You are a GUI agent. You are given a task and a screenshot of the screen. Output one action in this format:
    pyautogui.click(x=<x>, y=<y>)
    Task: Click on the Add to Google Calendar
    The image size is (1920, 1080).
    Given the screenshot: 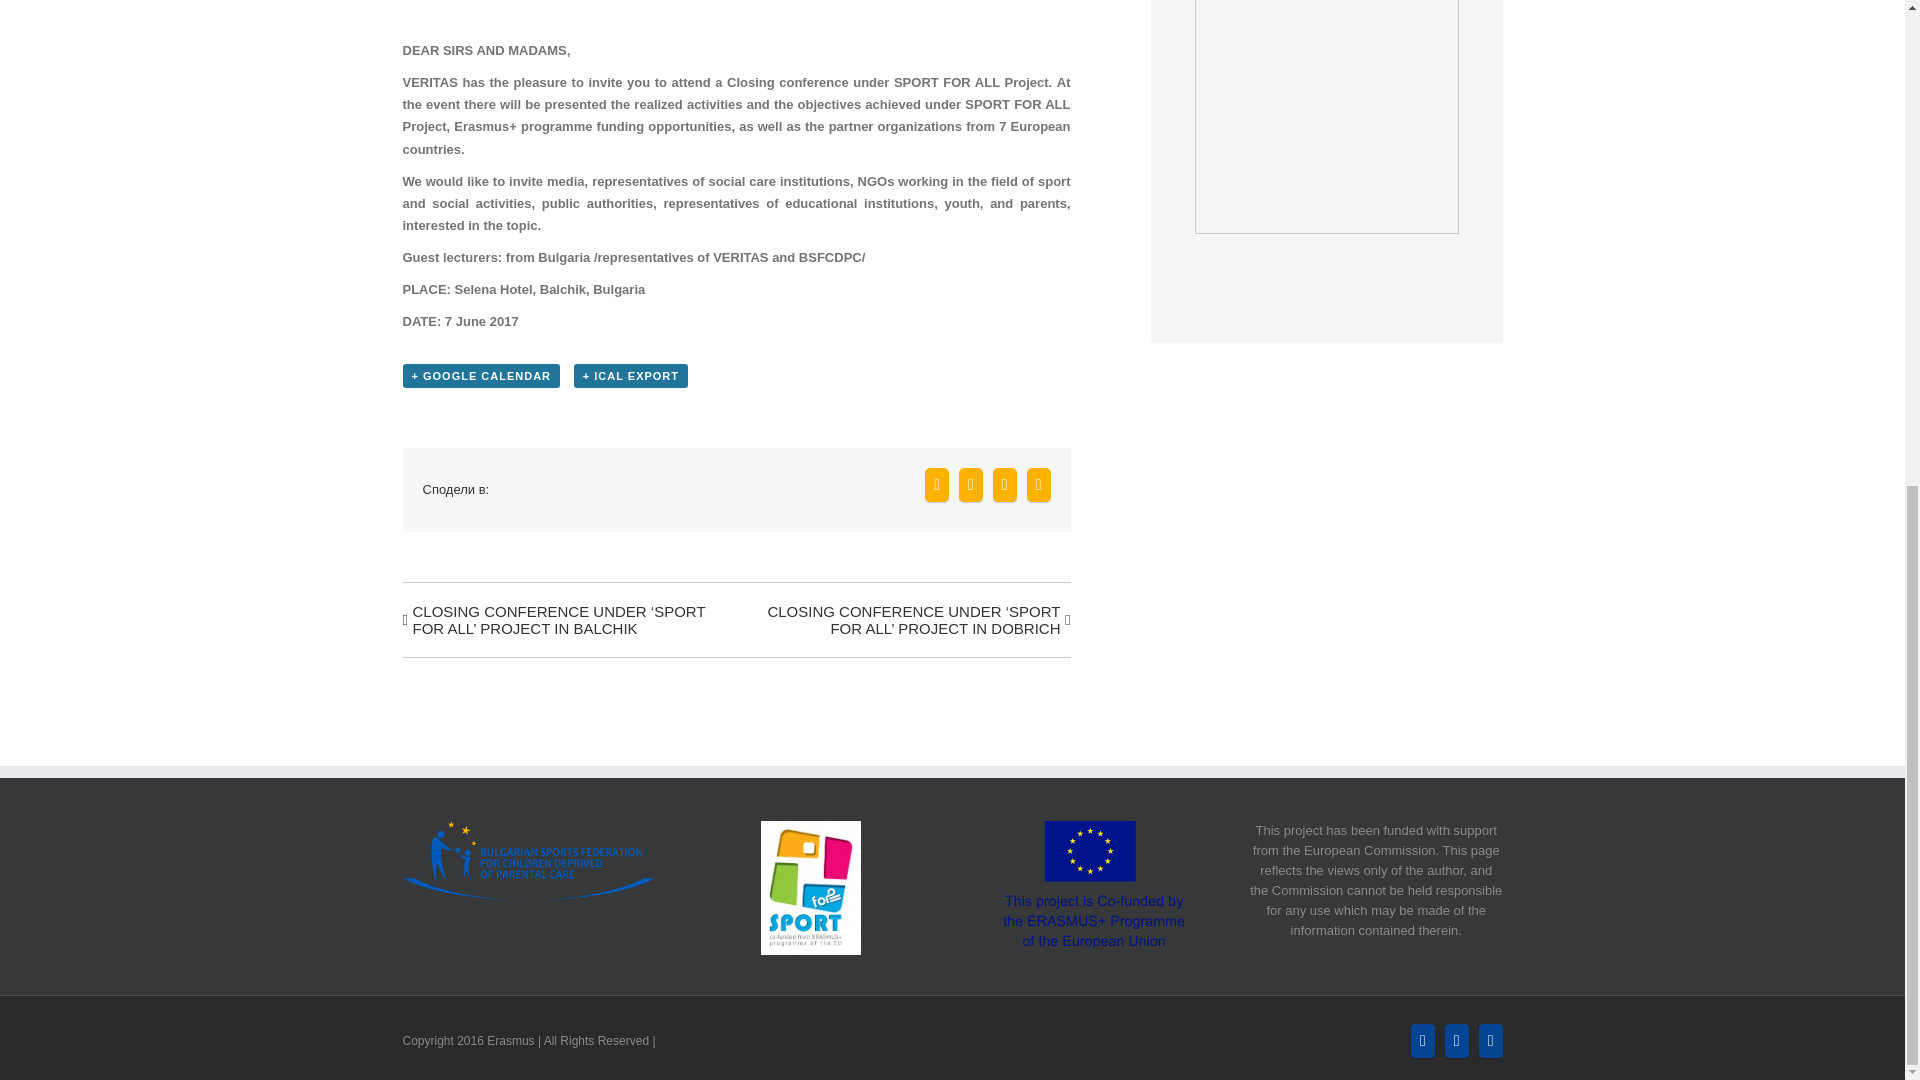 What is the action you would take?
    pyautogui.click(x=480, y=375)
    